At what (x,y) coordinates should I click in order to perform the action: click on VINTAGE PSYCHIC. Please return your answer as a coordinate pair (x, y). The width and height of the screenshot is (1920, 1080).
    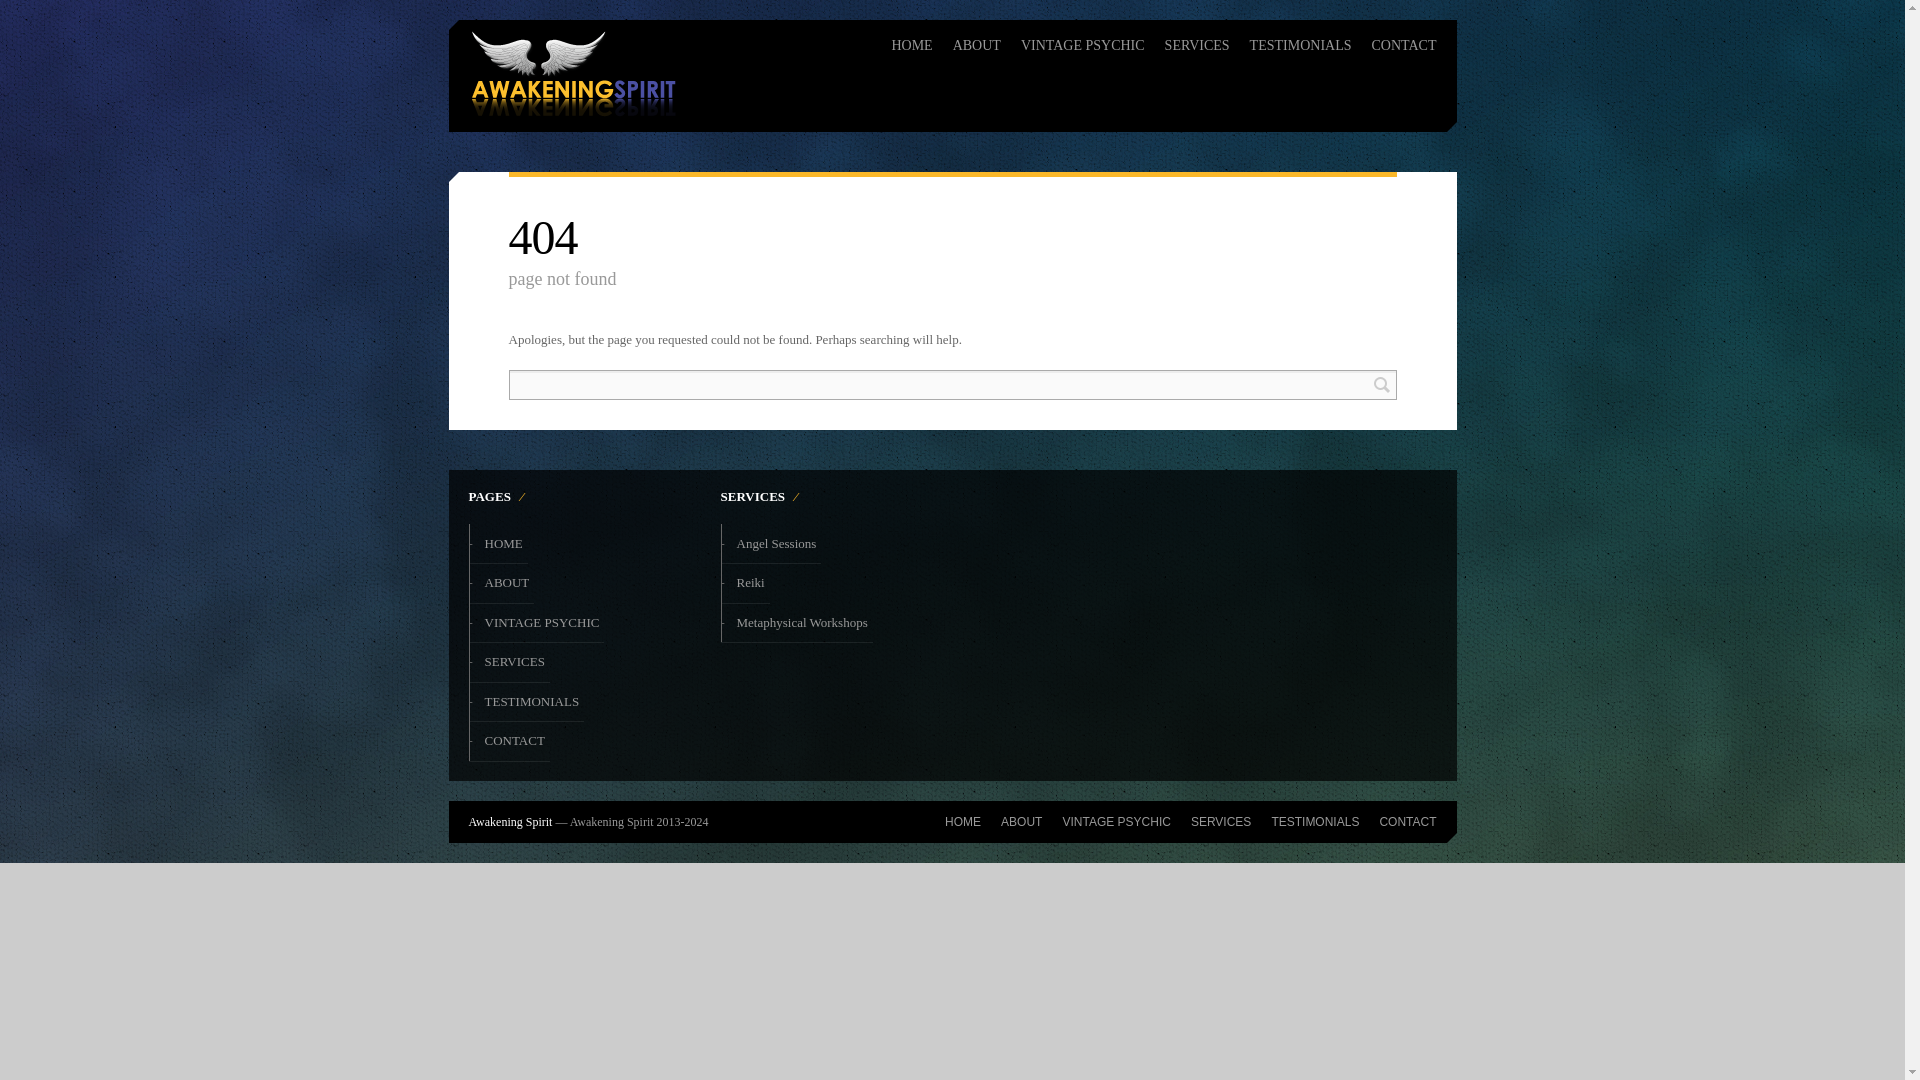
    Looking at the image, I should click on (1115, 822).